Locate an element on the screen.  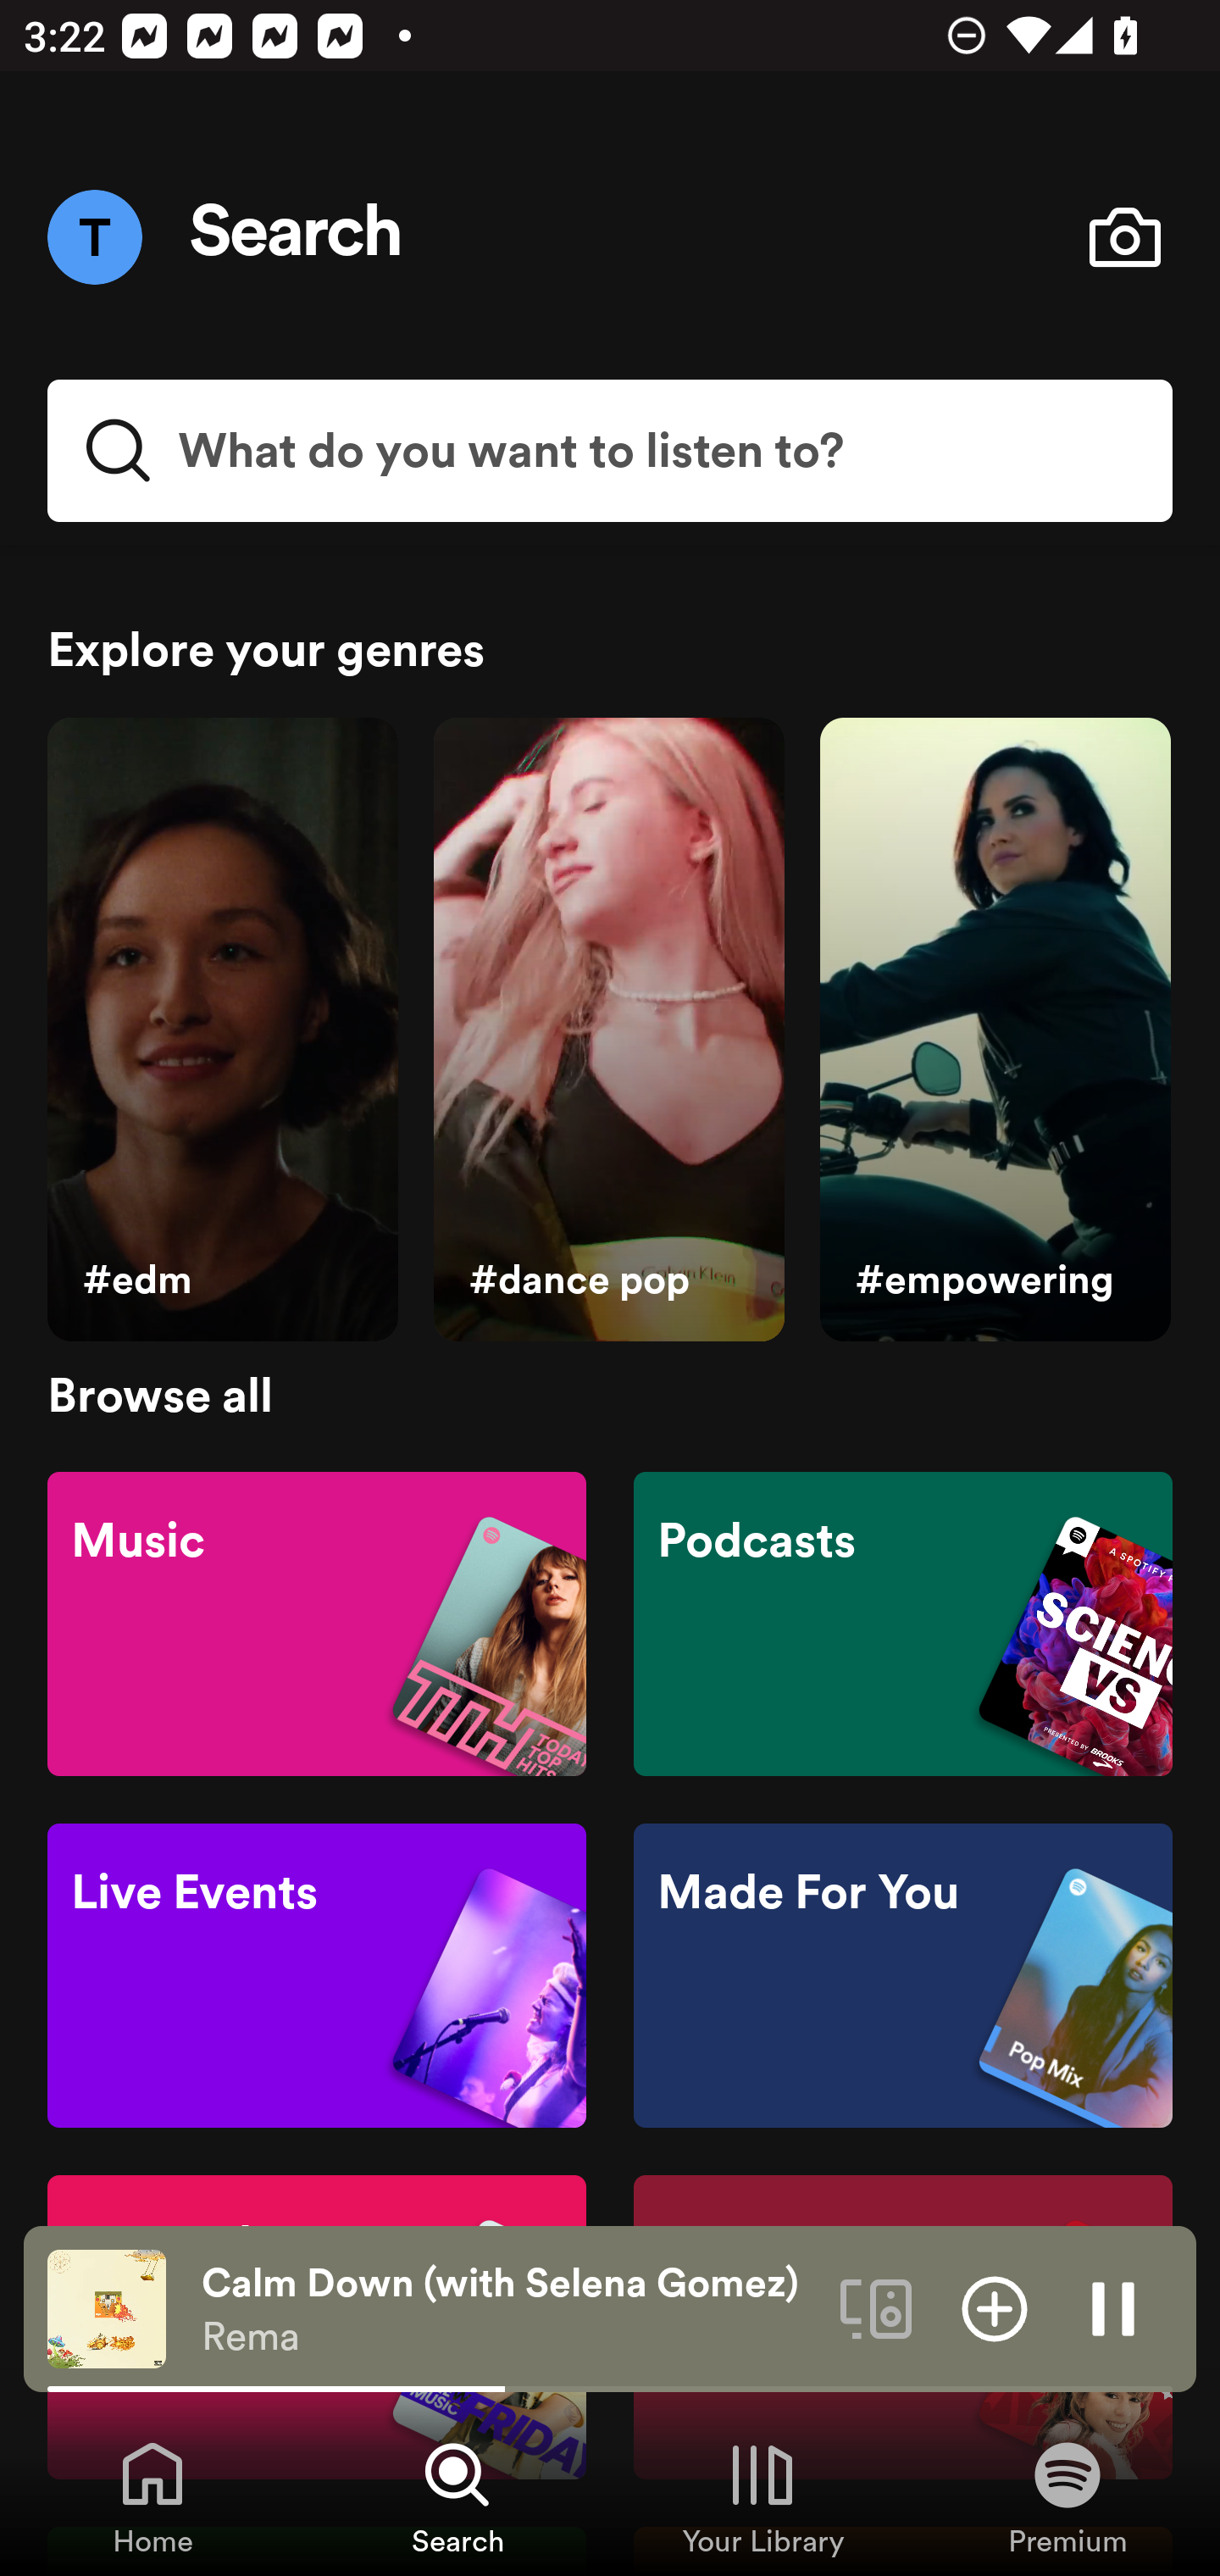
Connect to a device. Opens the devices menu is located at coordinates (876, 2307).